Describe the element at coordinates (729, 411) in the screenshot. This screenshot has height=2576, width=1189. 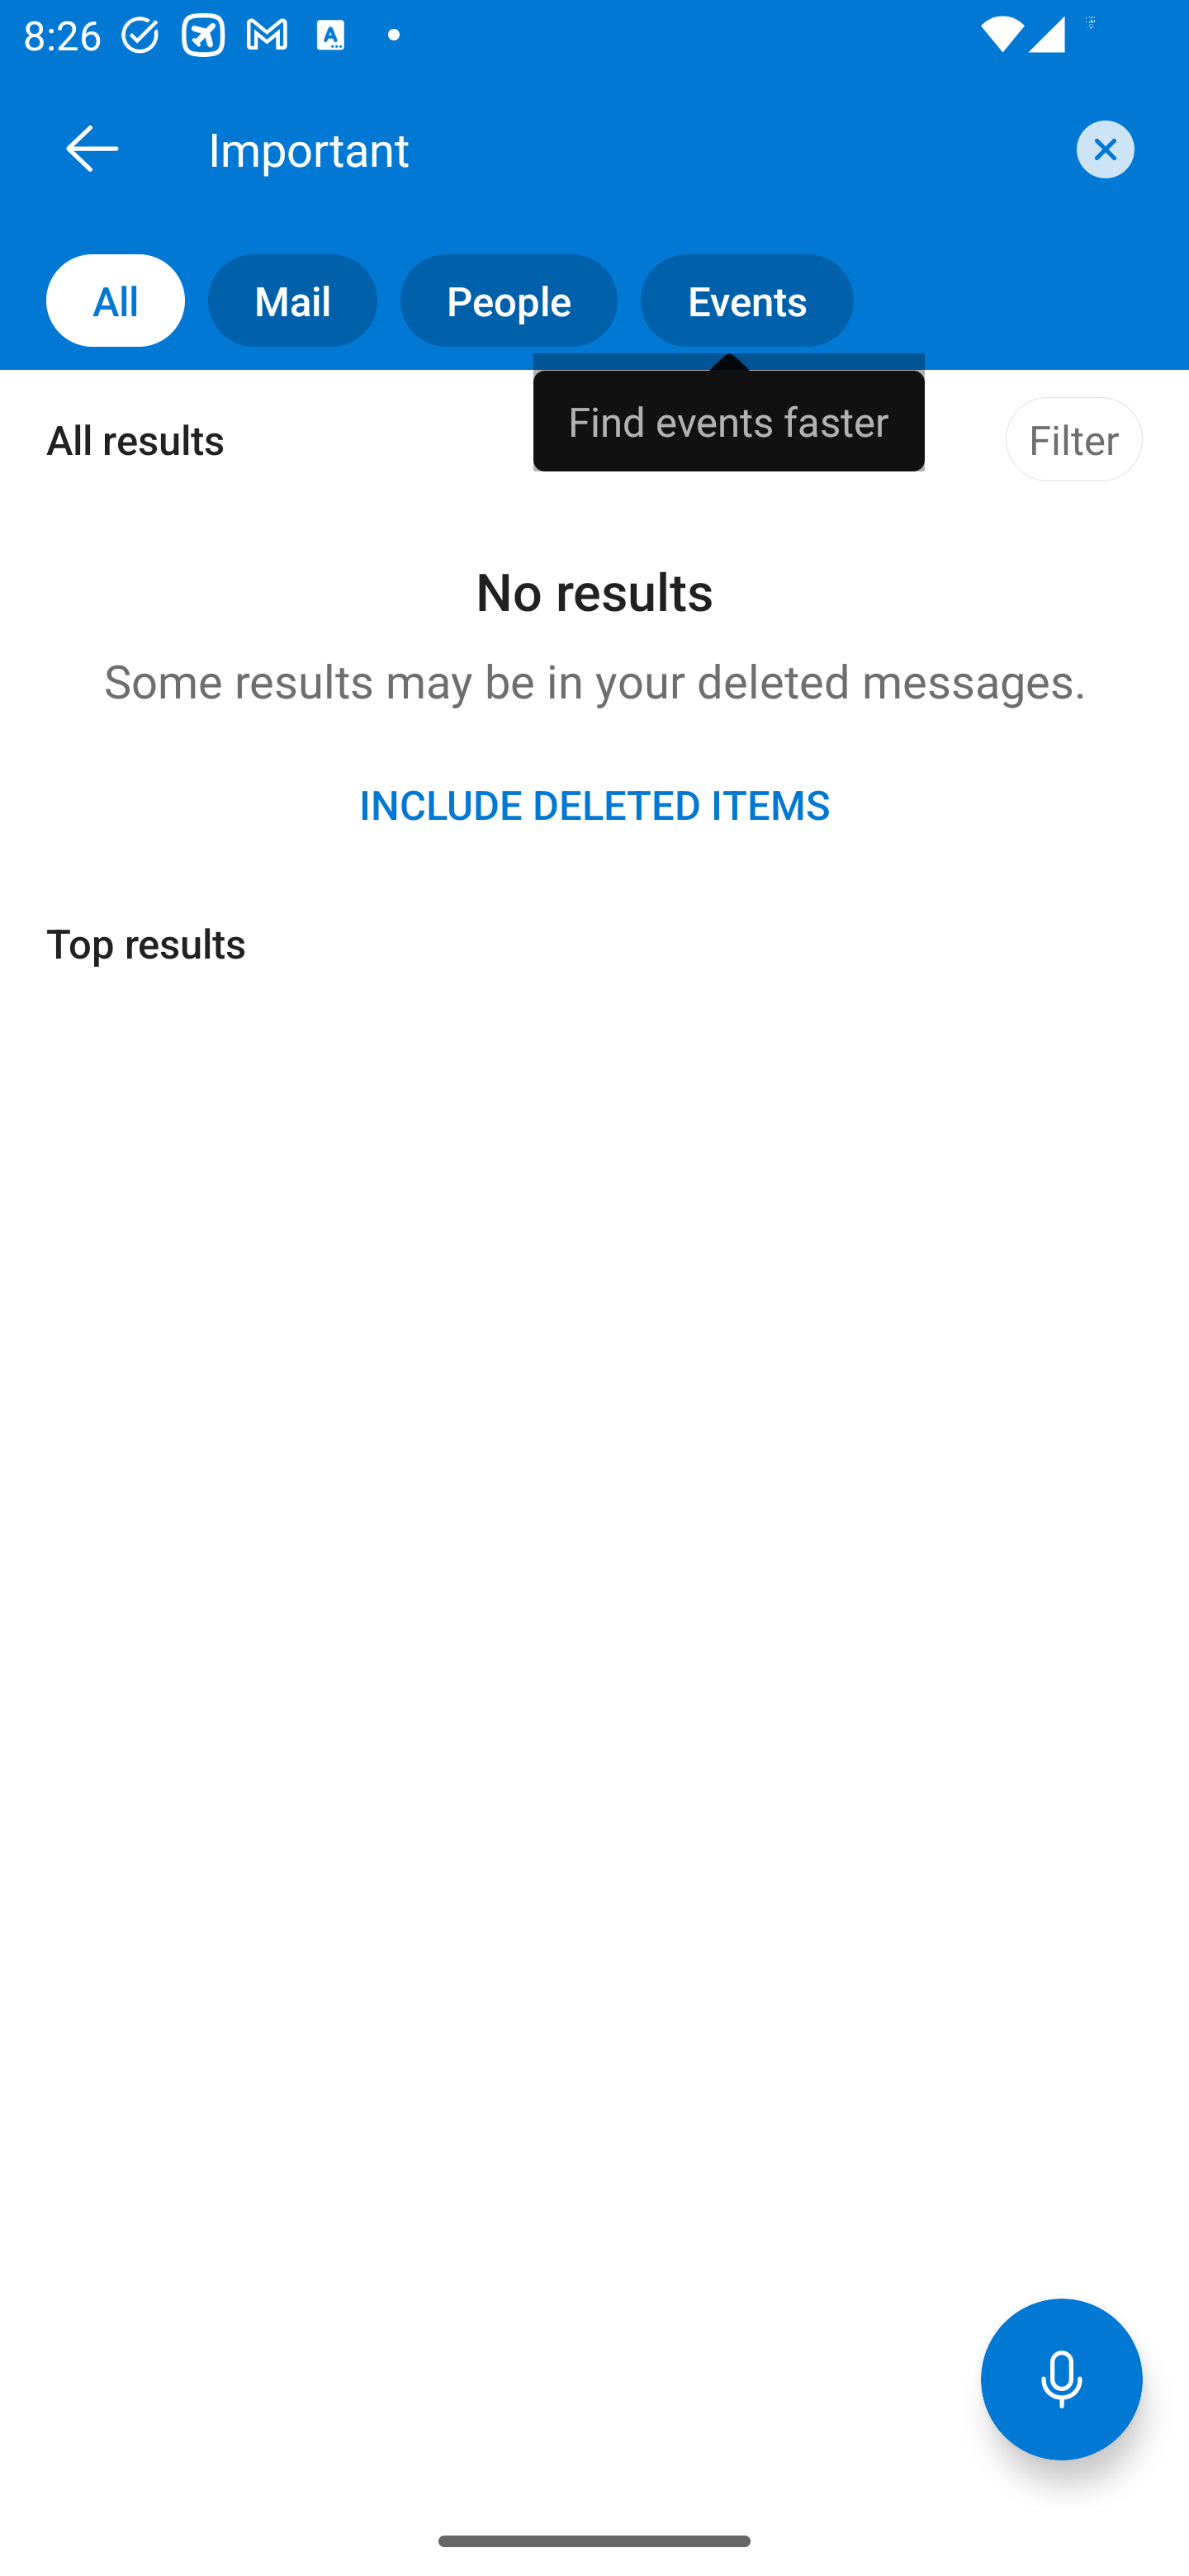
I see `Find events faster` at that location.